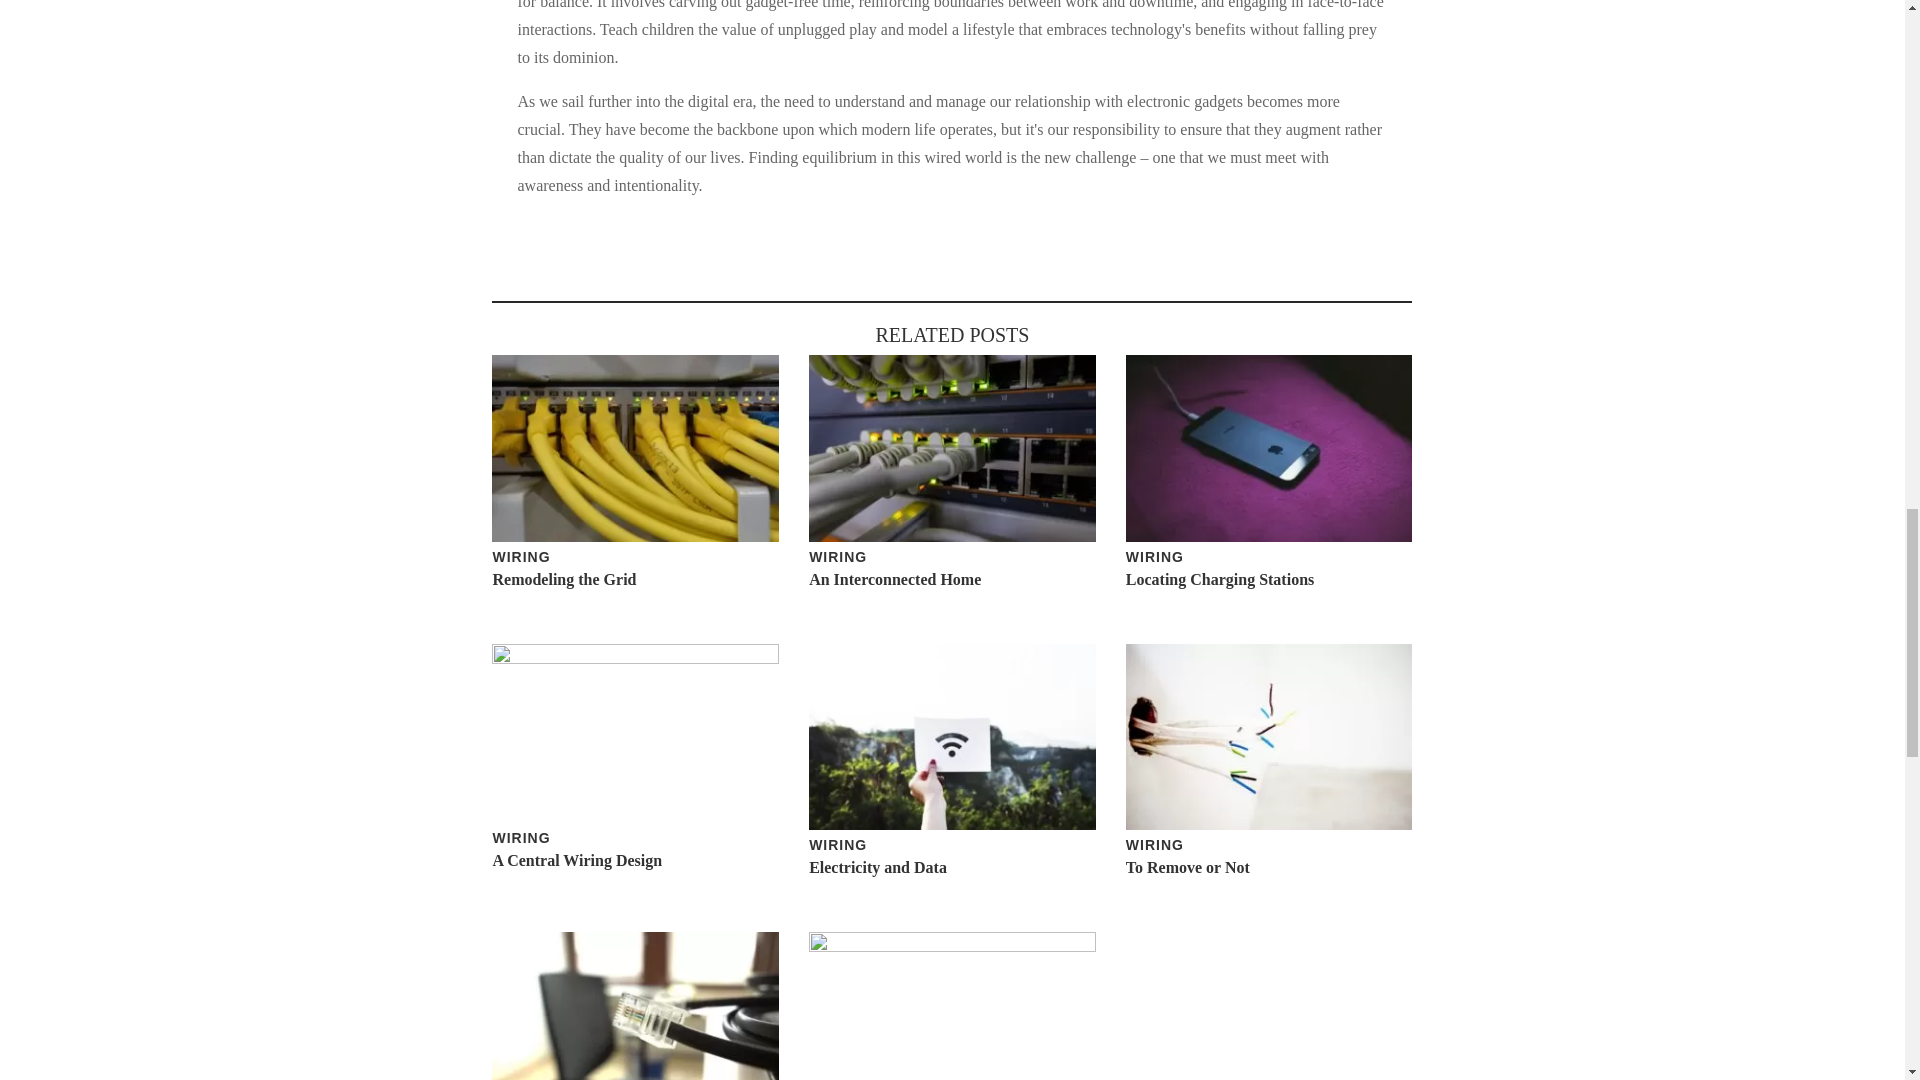  What do you see at coordinates (894, 579) in the screenshot?
I see `An Interconnected Home` at bounding box center [894, 579].